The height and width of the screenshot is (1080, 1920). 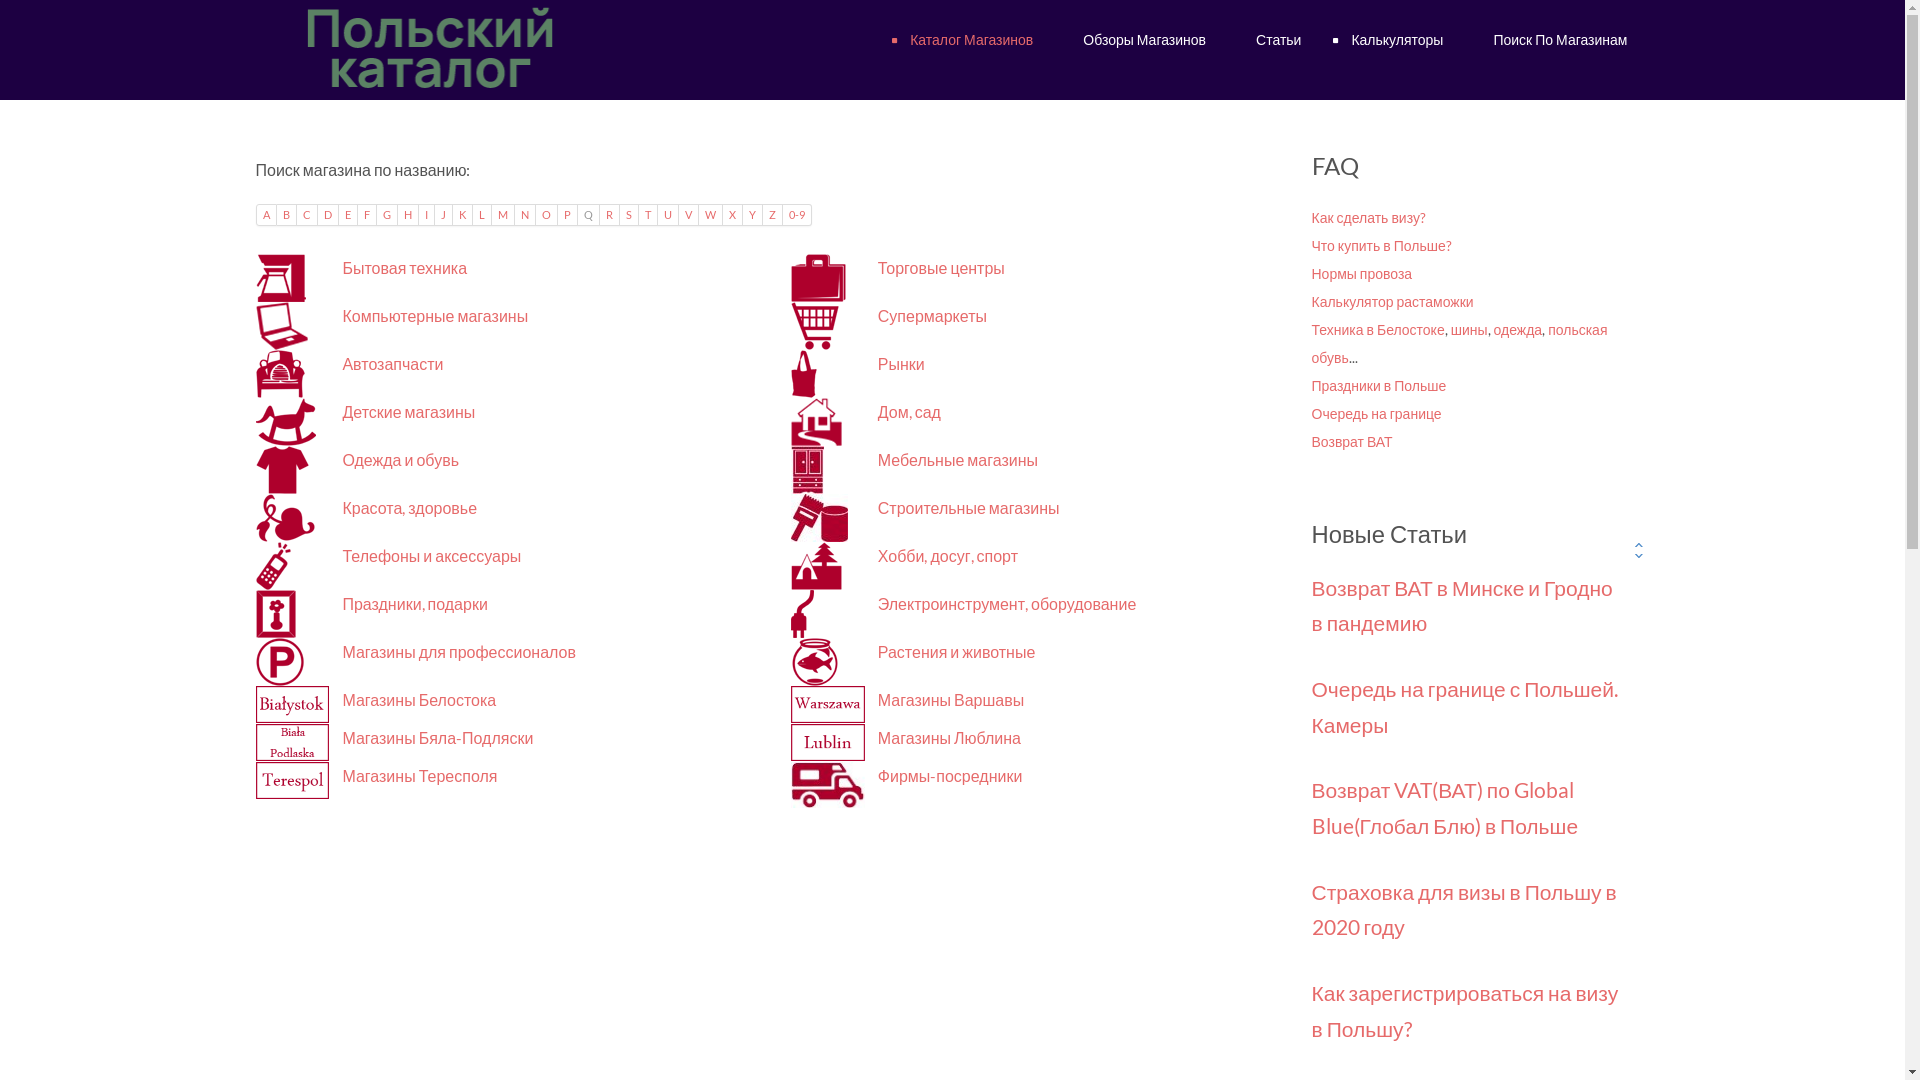 I want to click on A, so click(x=266, y=215).